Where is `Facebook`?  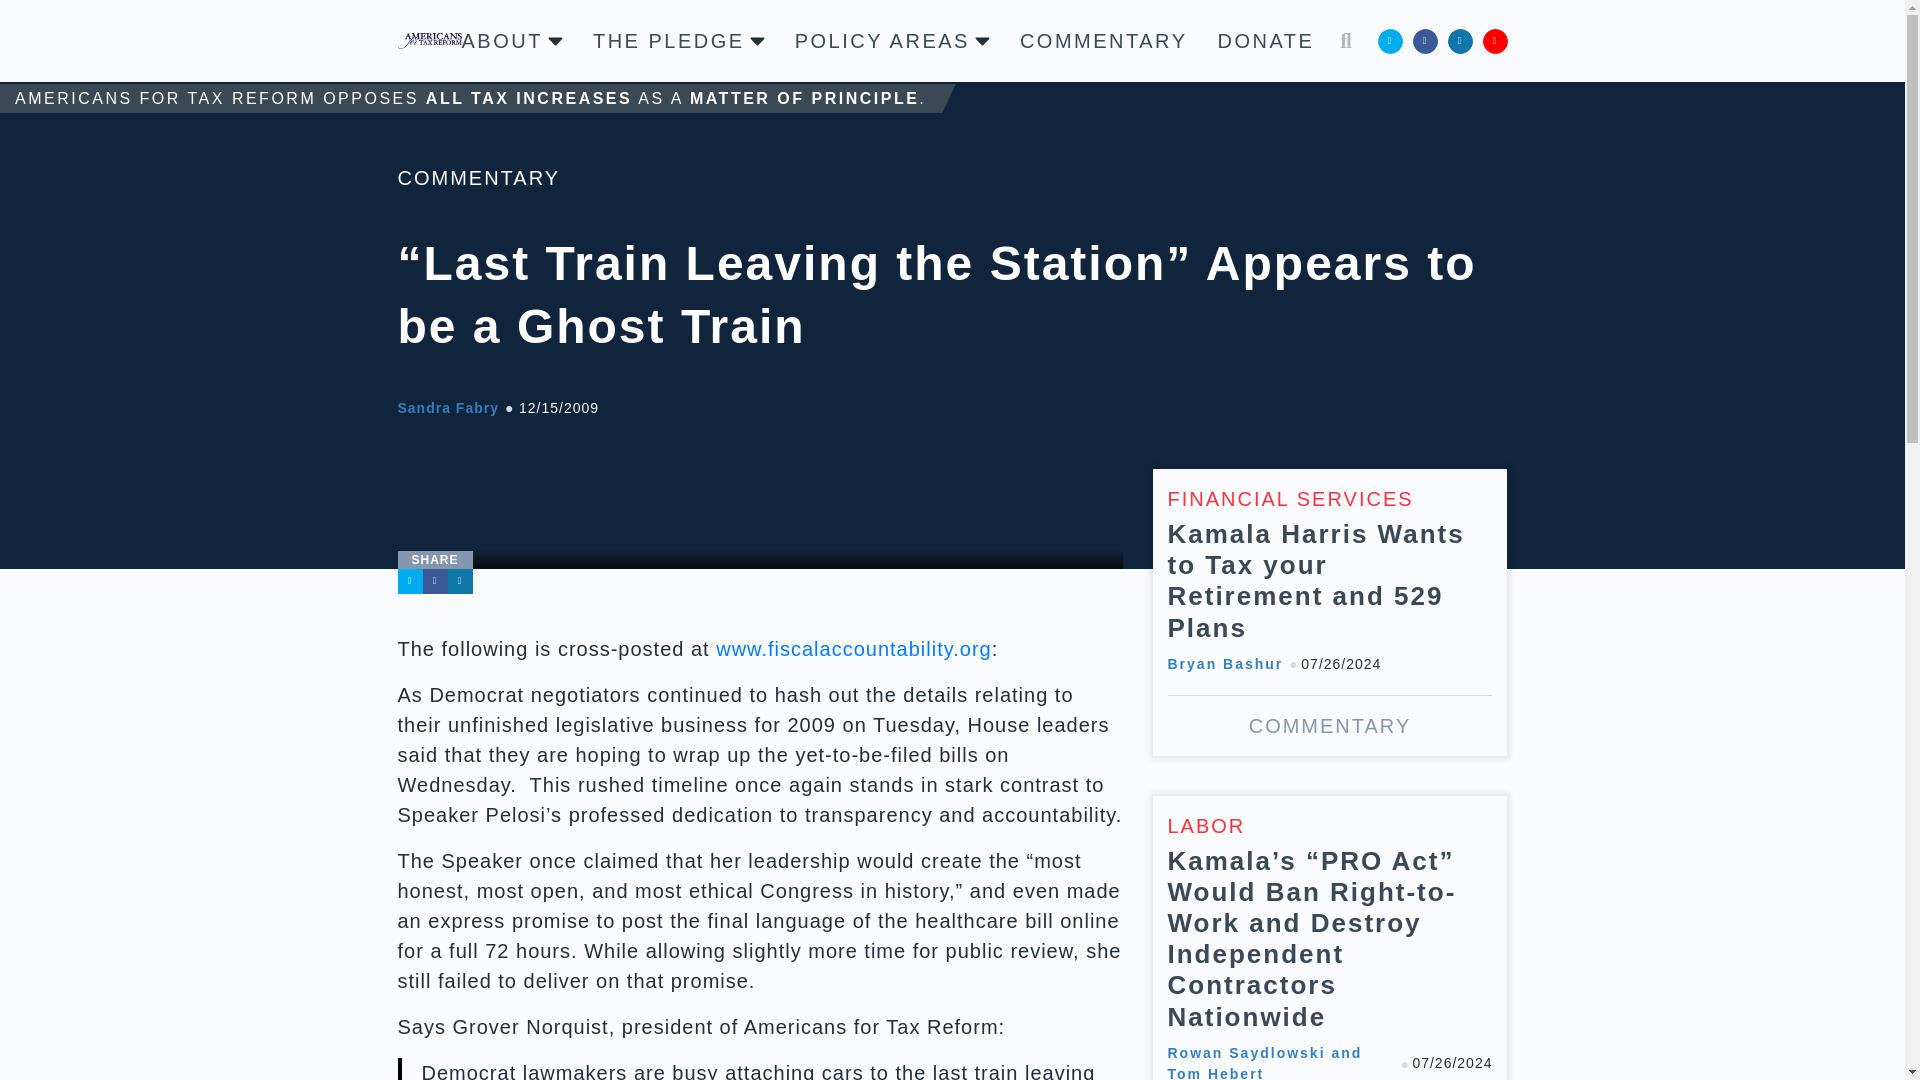 Facebook is located at coordinates (434, 582).